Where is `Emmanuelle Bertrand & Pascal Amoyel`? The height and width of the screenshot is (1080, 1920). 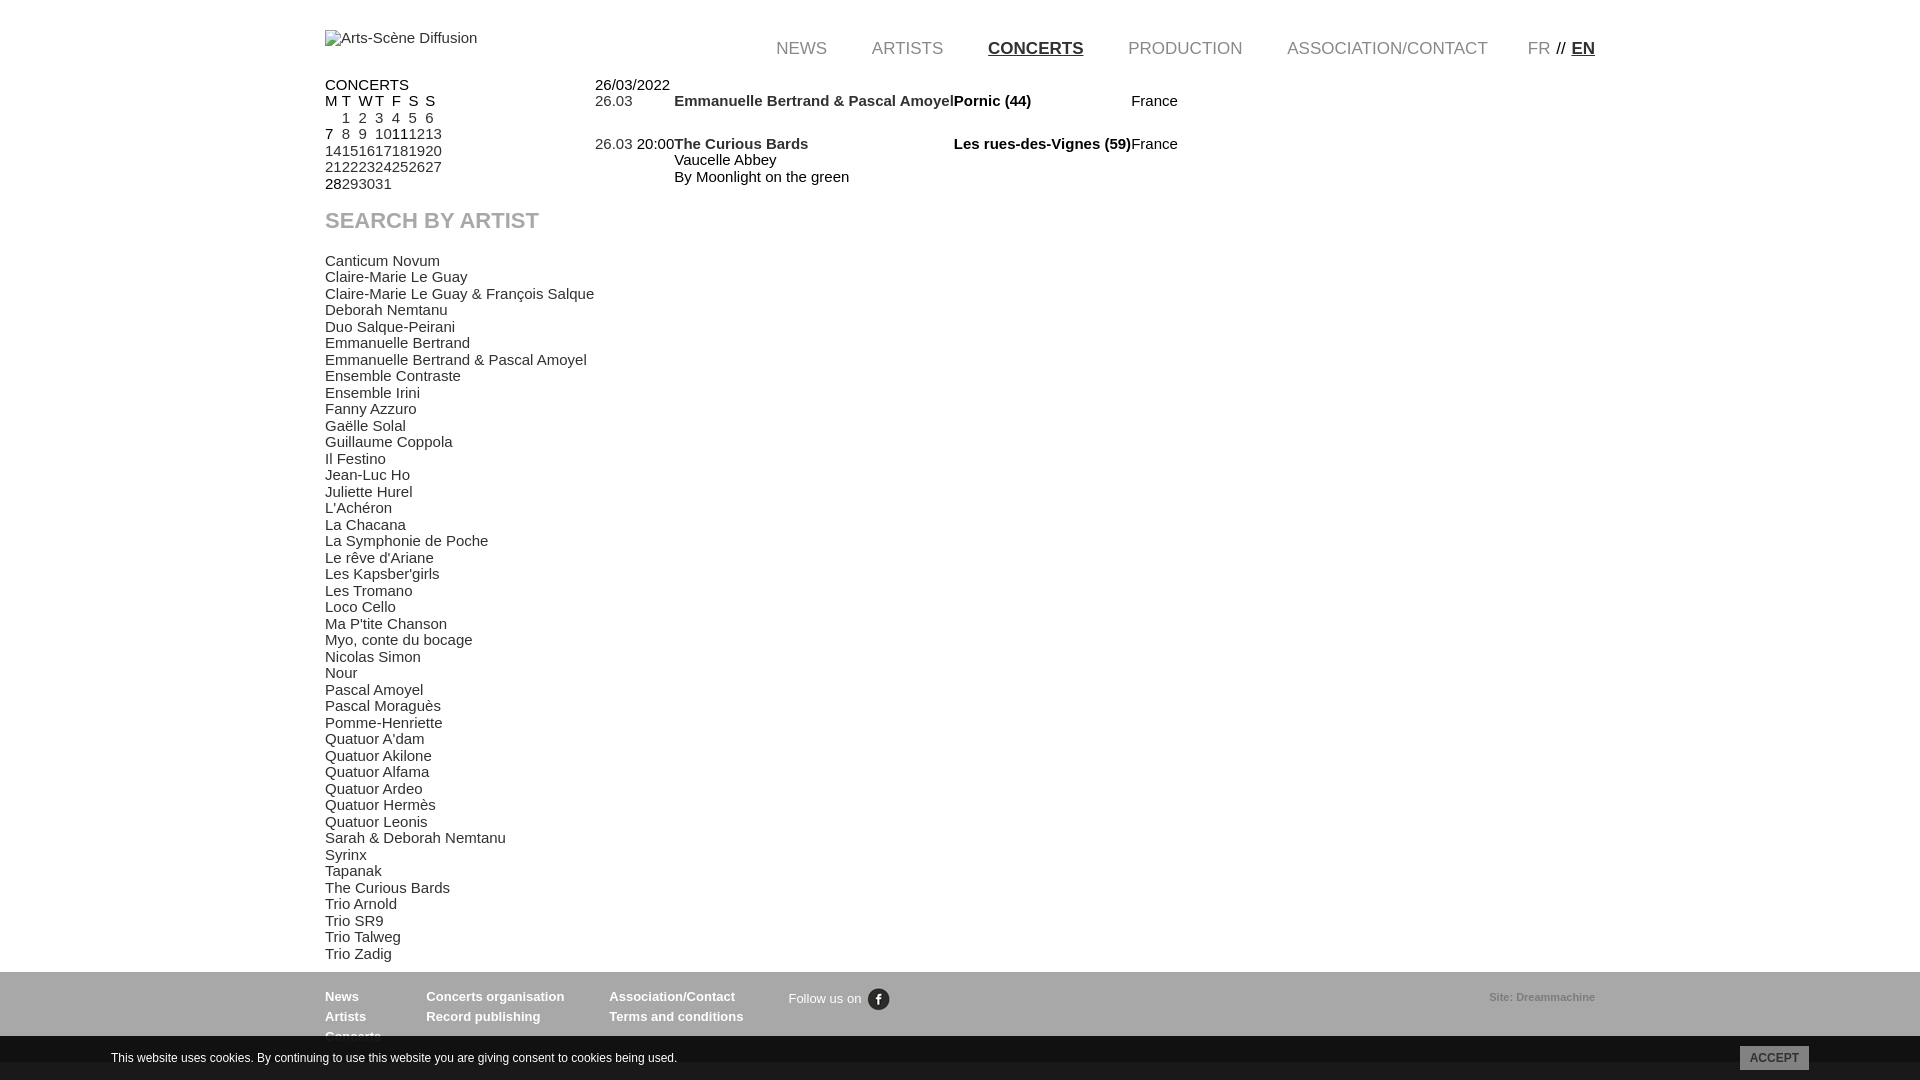
Emmanuelle Bertrand & Pascal Amoyel is located at coordinates (456, 360).